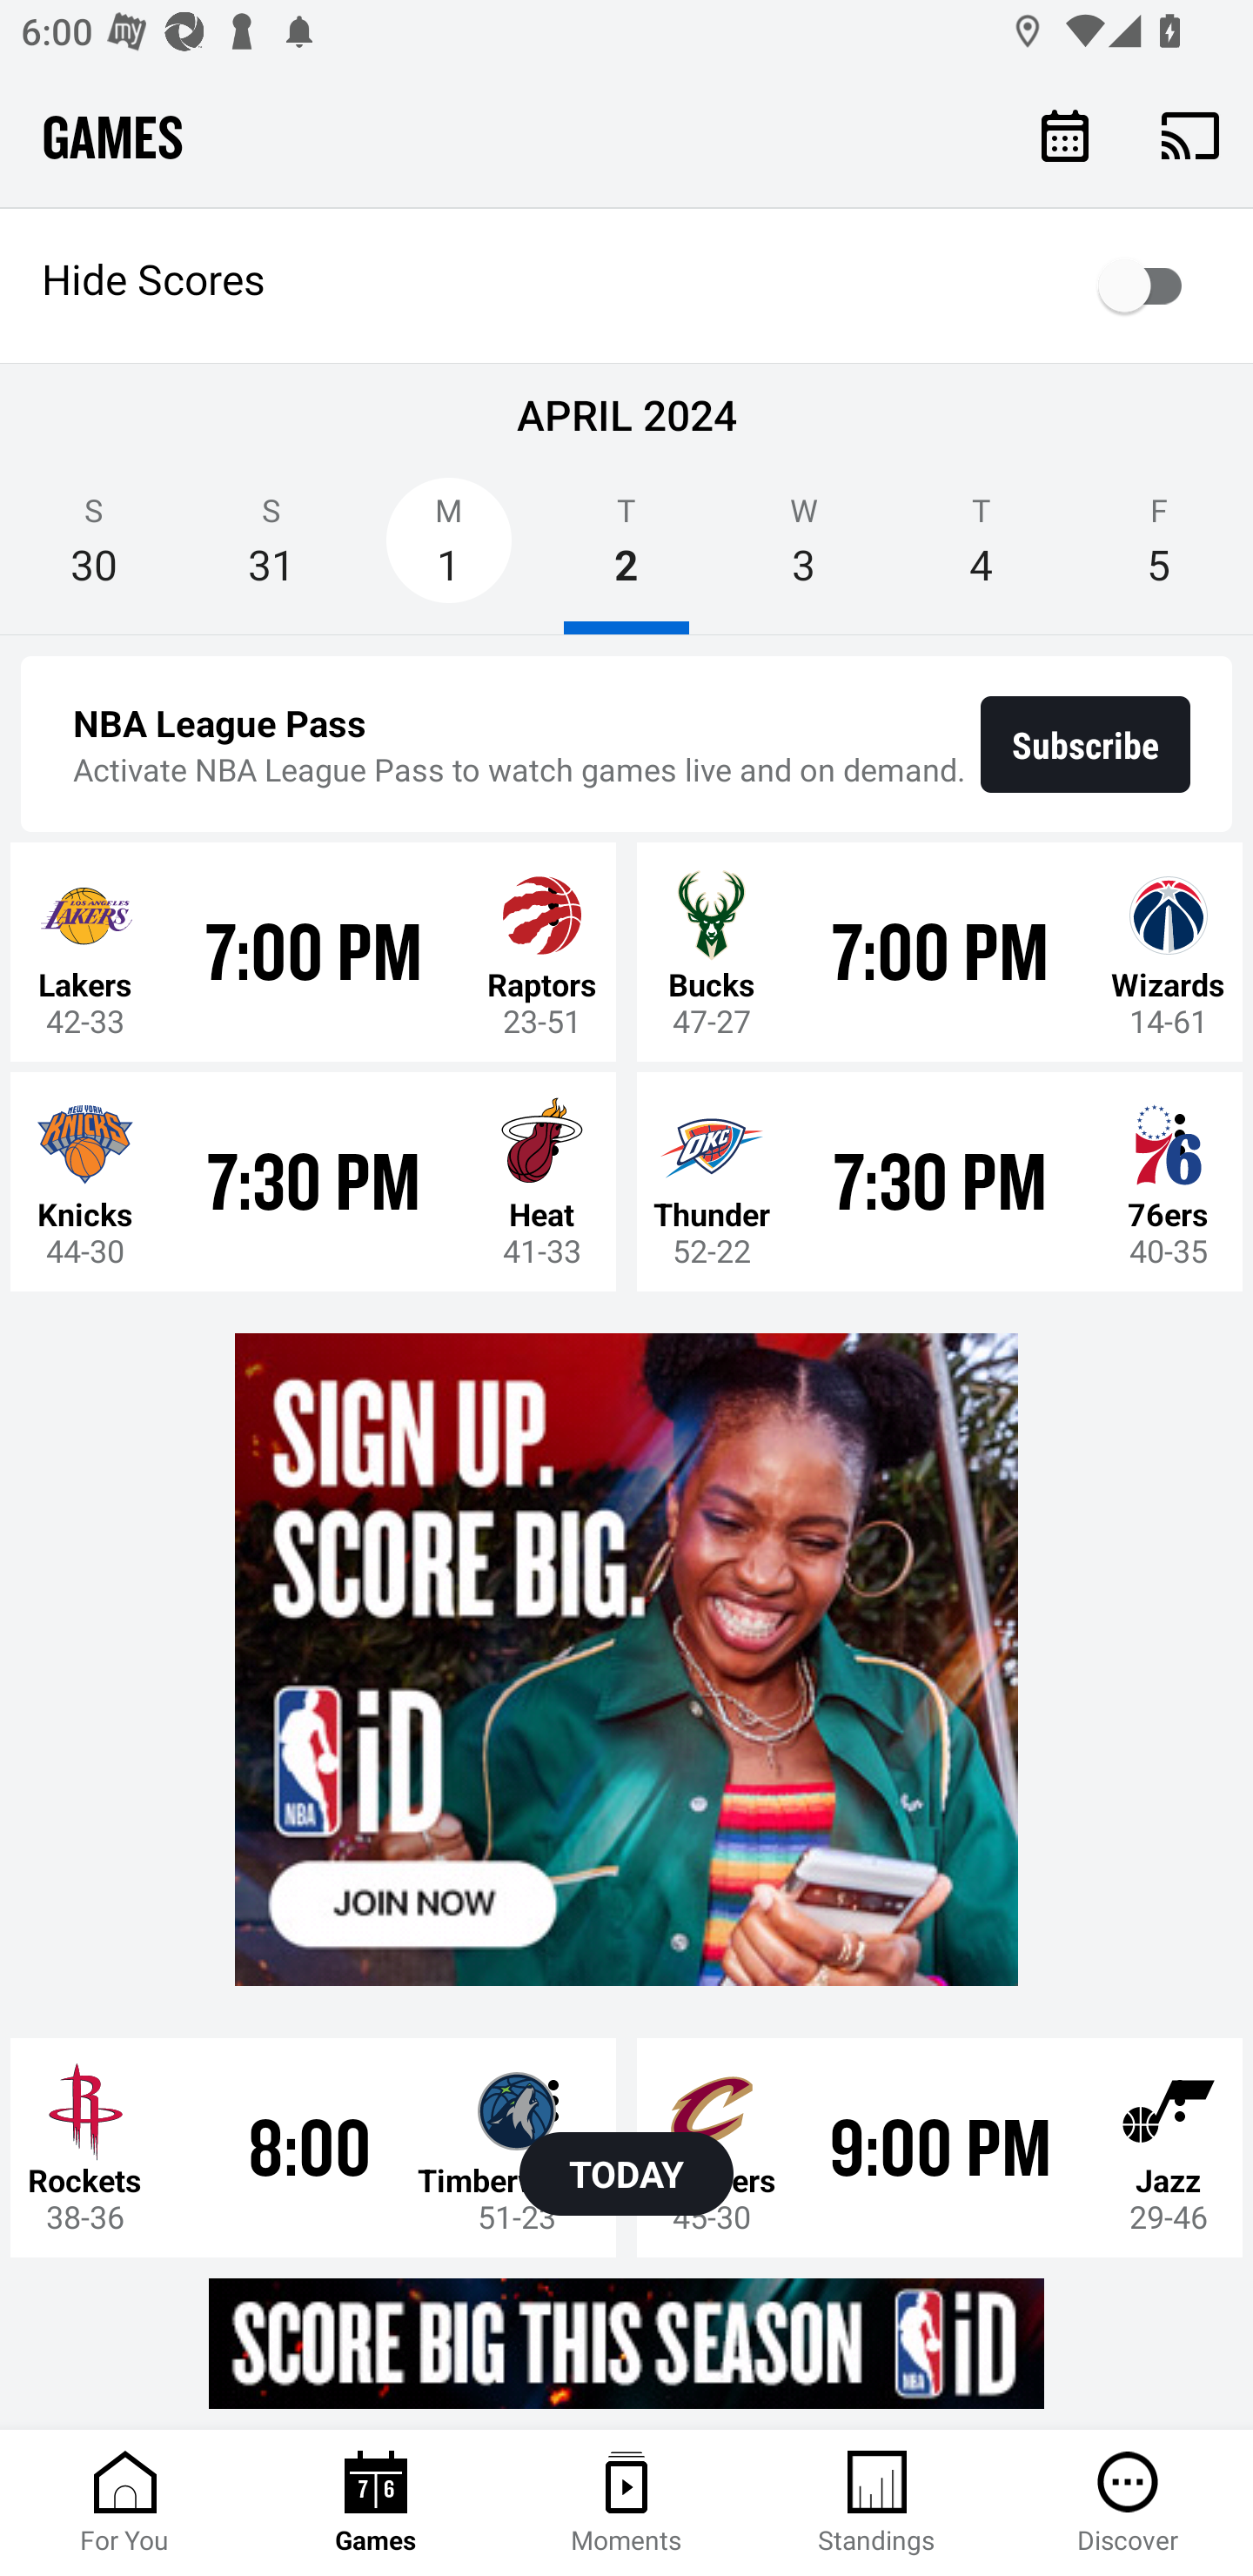 The height and width of the screenshot is (2576, 1253). What do you see at coordinates (804, 550) in the screenshot?
I see `W 3` at bounding box center [804, 550].